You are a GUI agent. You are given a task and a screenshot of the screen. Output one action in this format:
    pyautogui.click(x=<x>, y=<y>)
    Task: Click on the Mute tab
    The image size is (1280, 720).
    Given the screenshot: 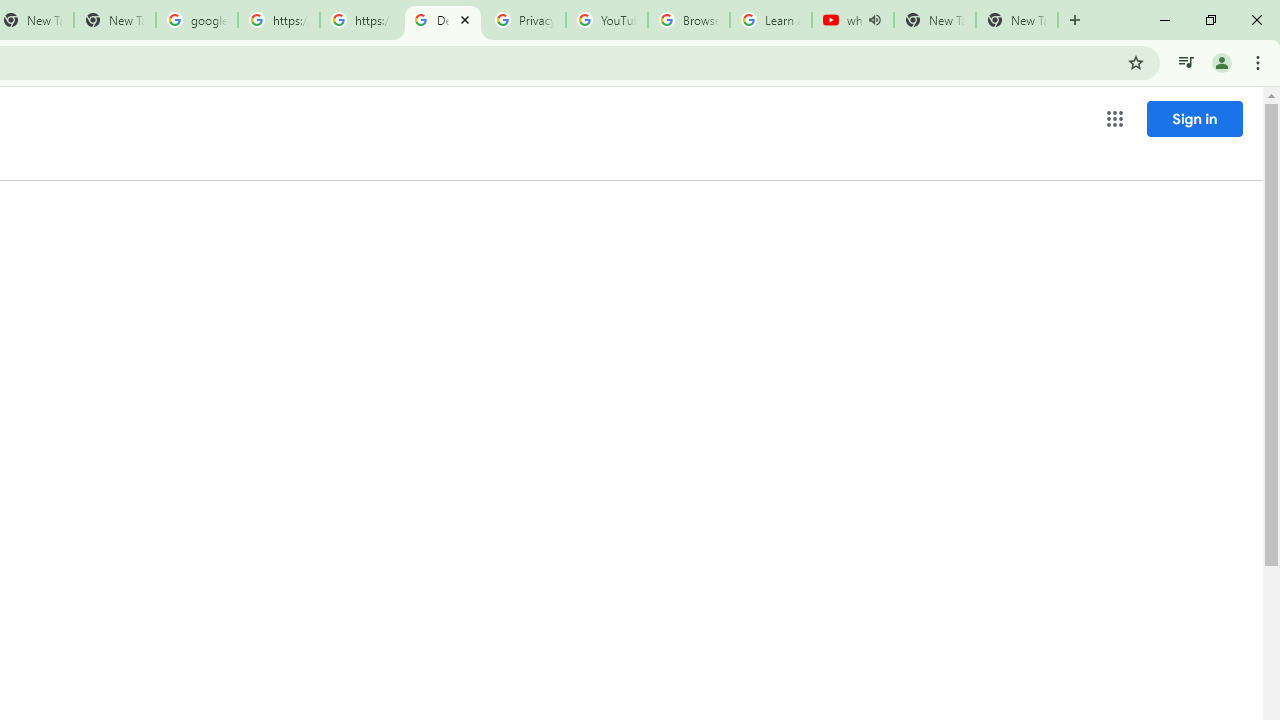 What is the action you would take?
    pyautogui.click(x=874, y=20)
    